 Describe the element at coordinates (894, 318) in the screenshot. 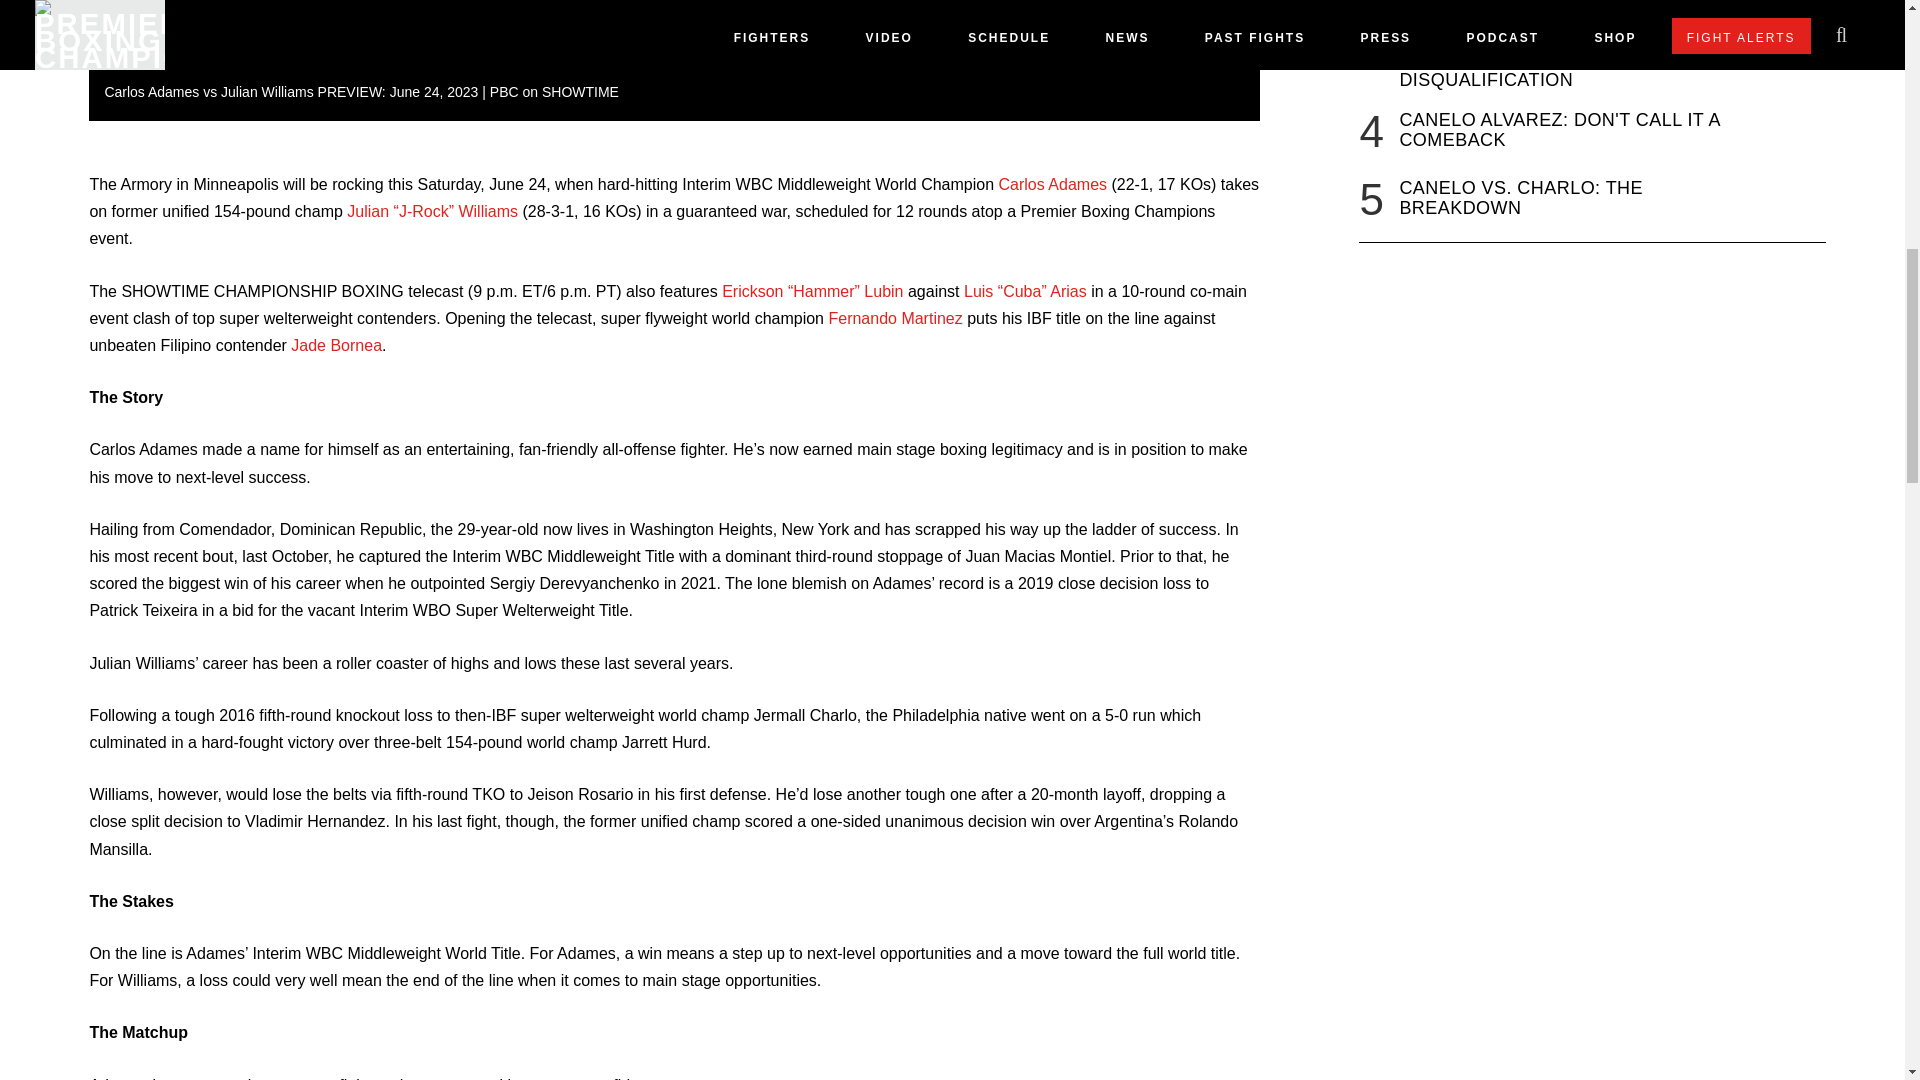

I see `Fernando Martinez` at that location.